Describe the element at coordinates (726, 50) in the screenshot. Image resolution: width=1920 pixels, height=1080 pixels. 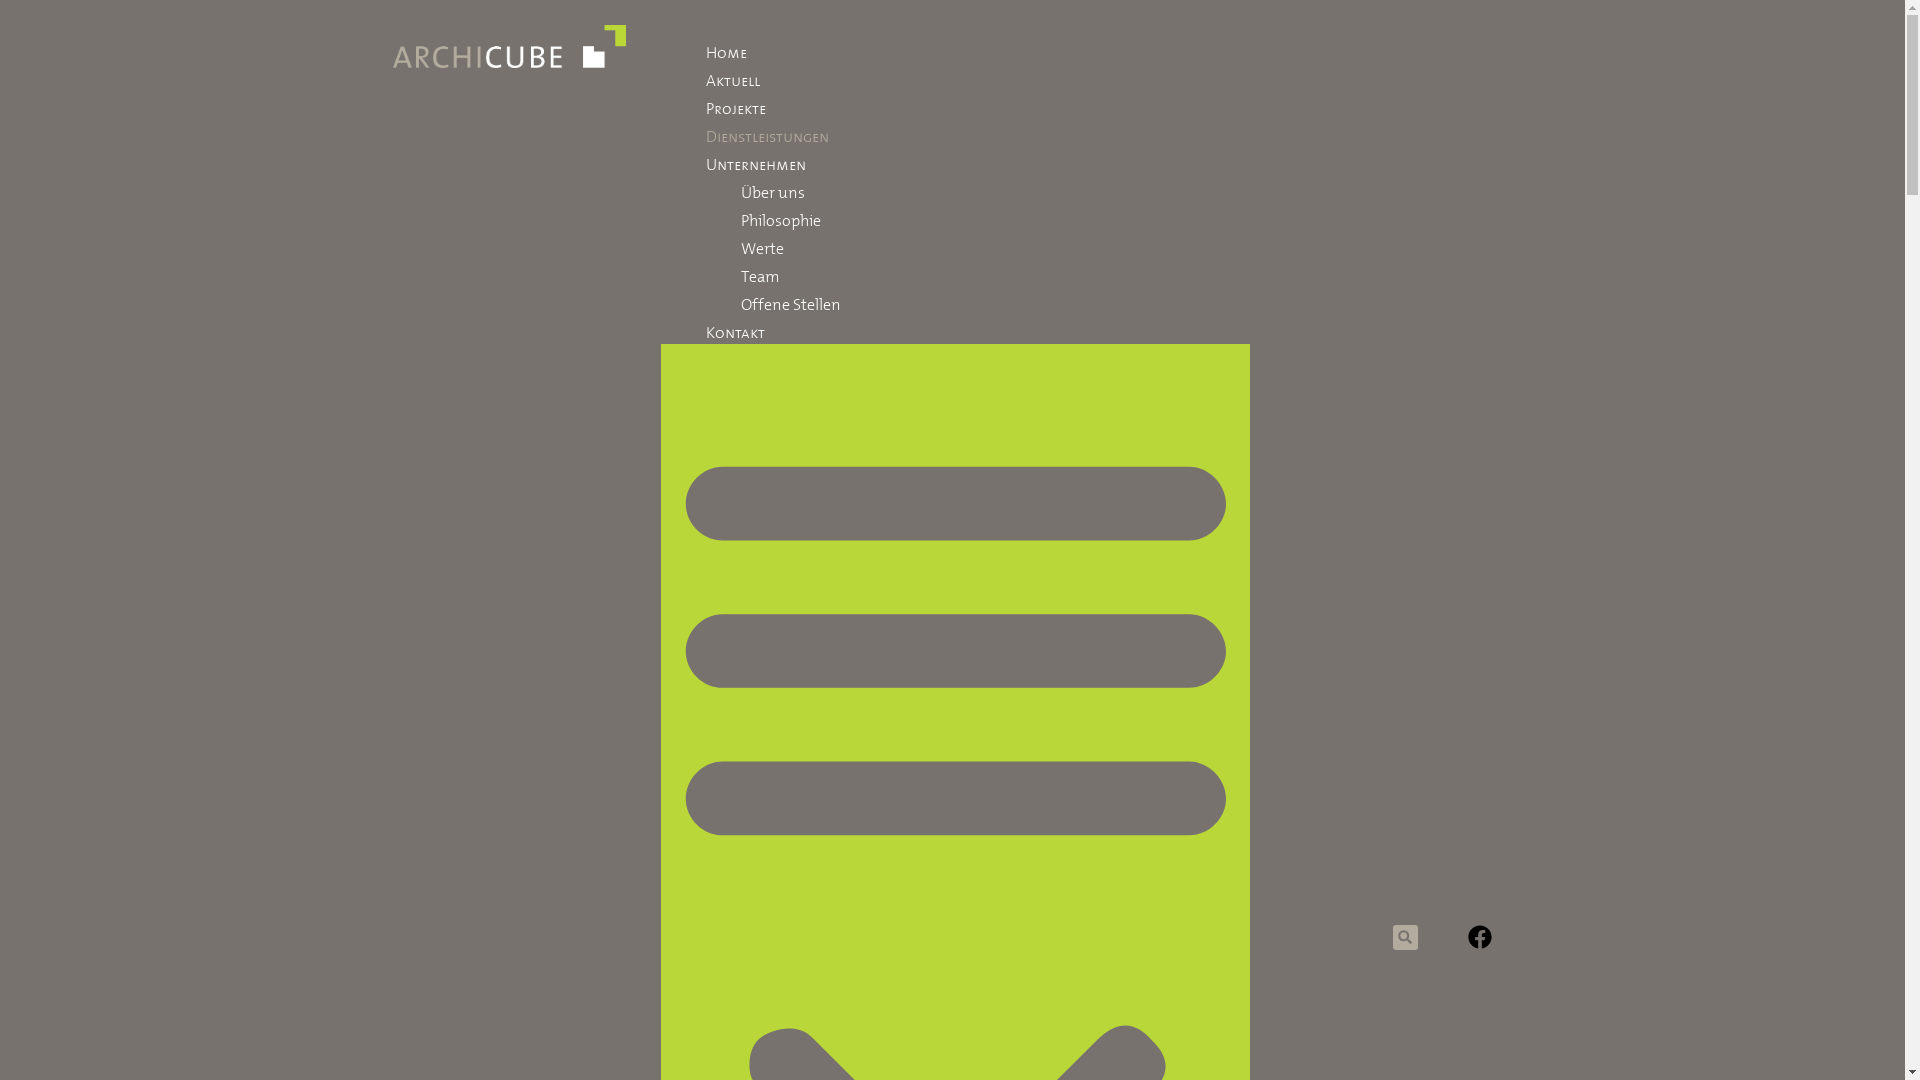
I see `Home` at that location.